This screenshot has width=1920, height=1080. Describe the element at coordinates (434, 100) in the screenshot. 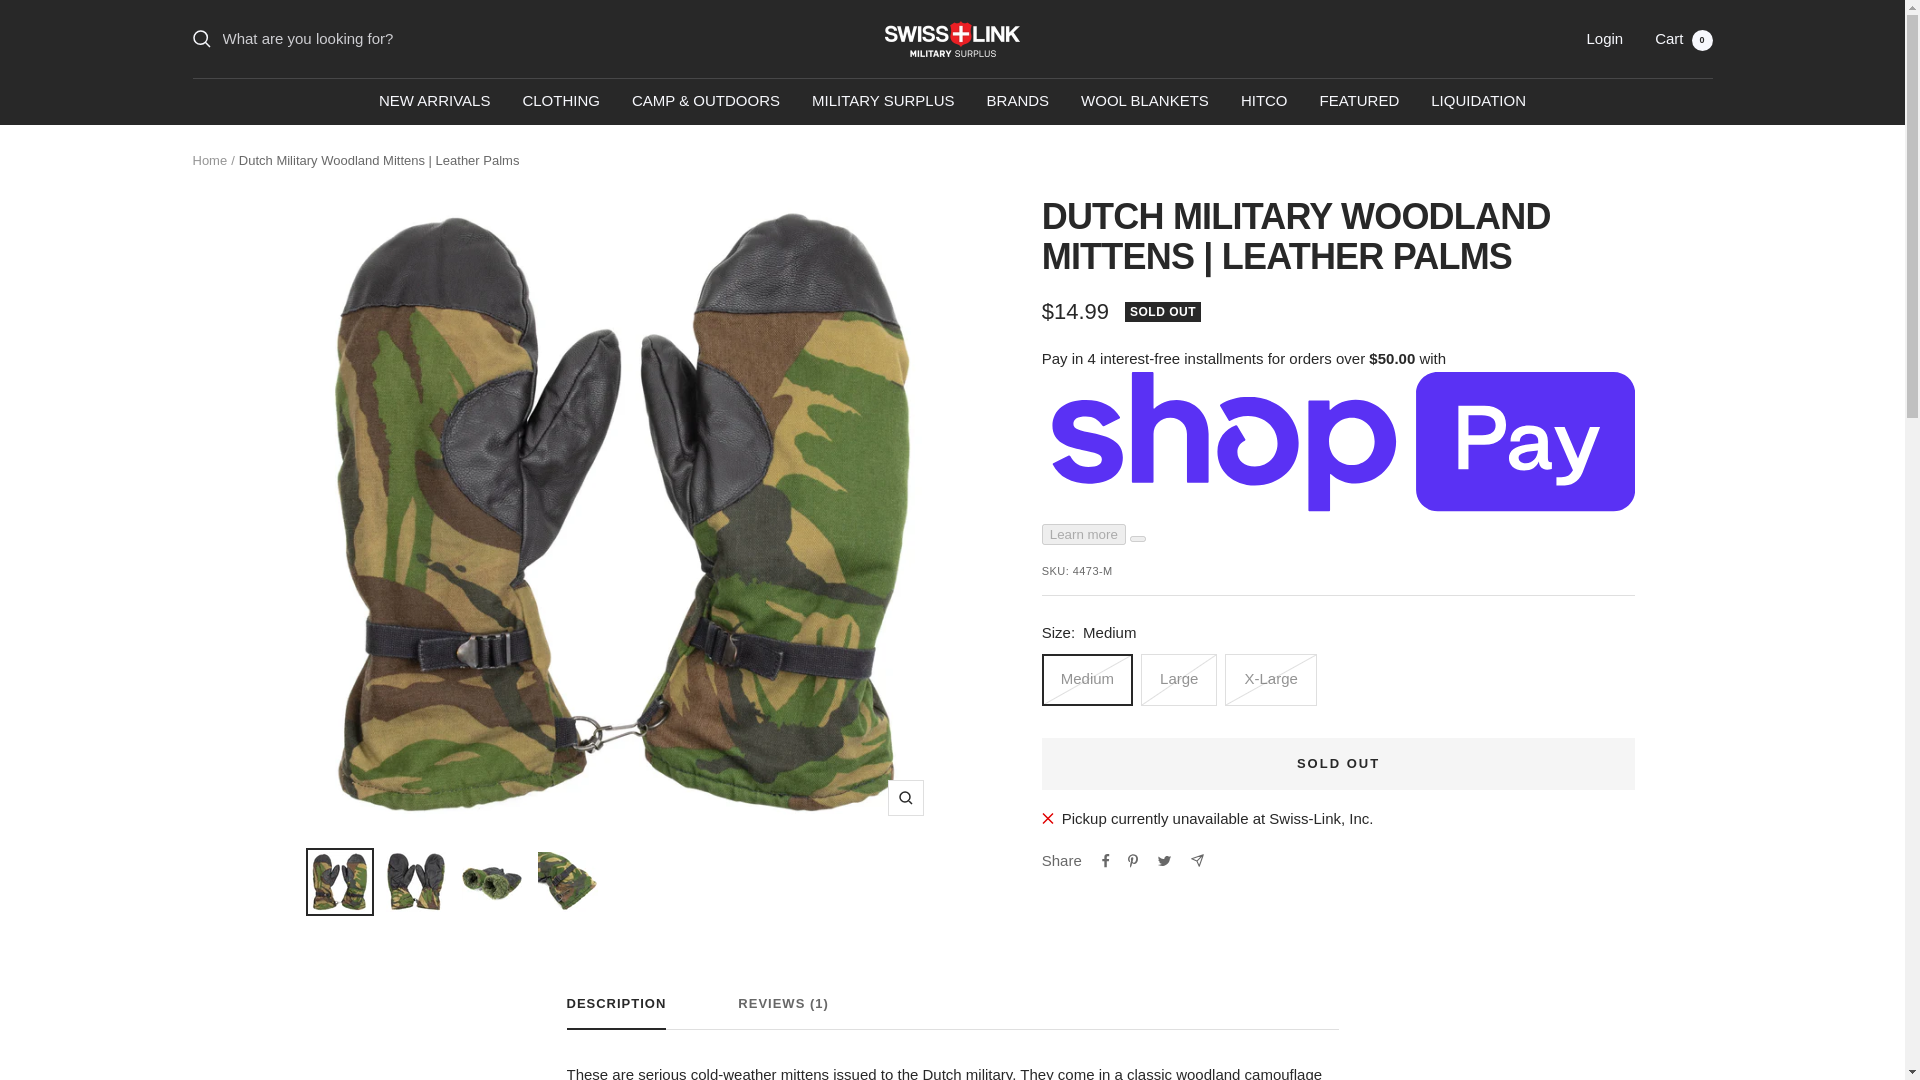

I see `NEW ARRIVALS` at that location.